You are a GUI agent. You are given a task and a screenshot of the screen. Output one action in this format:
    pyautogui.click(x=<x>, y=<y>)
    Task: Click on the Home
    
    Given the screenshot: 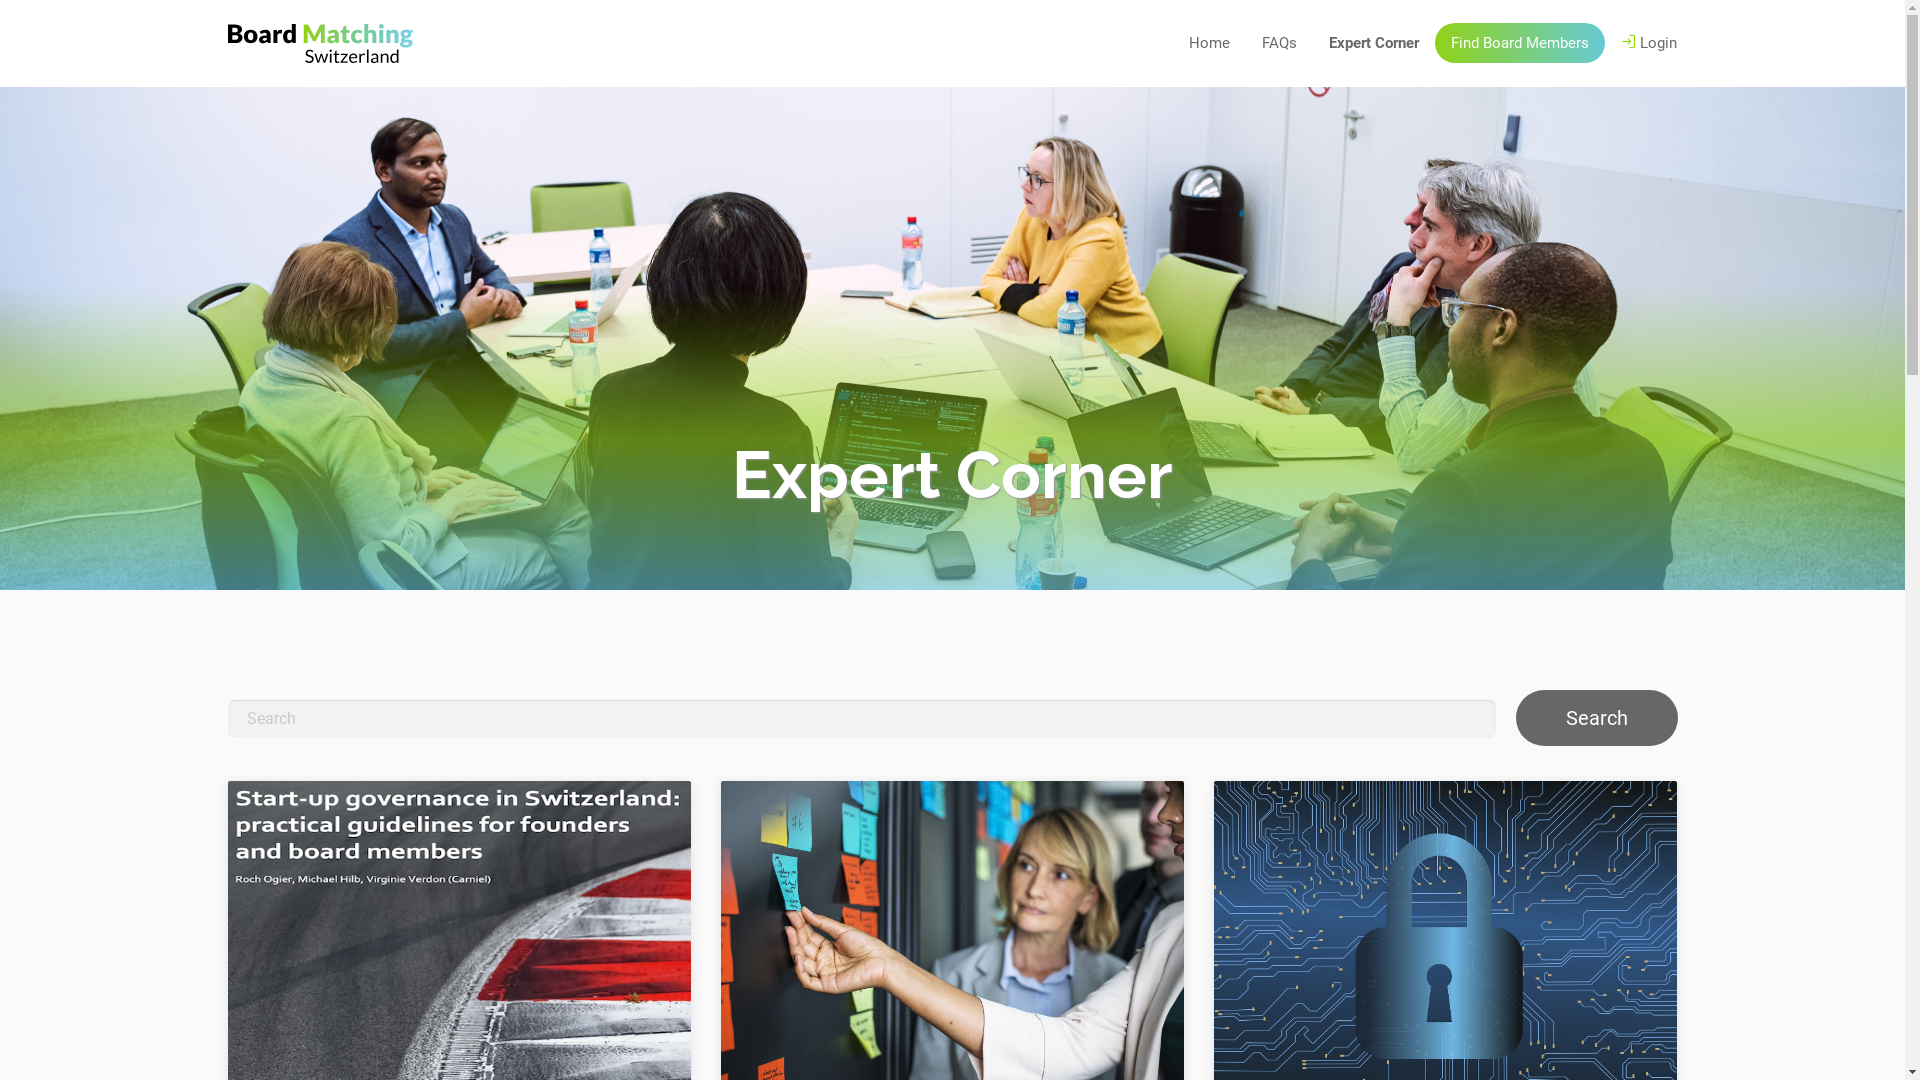 What is the action you would take?
    pyautogui.click(x=1210, y=43)
    